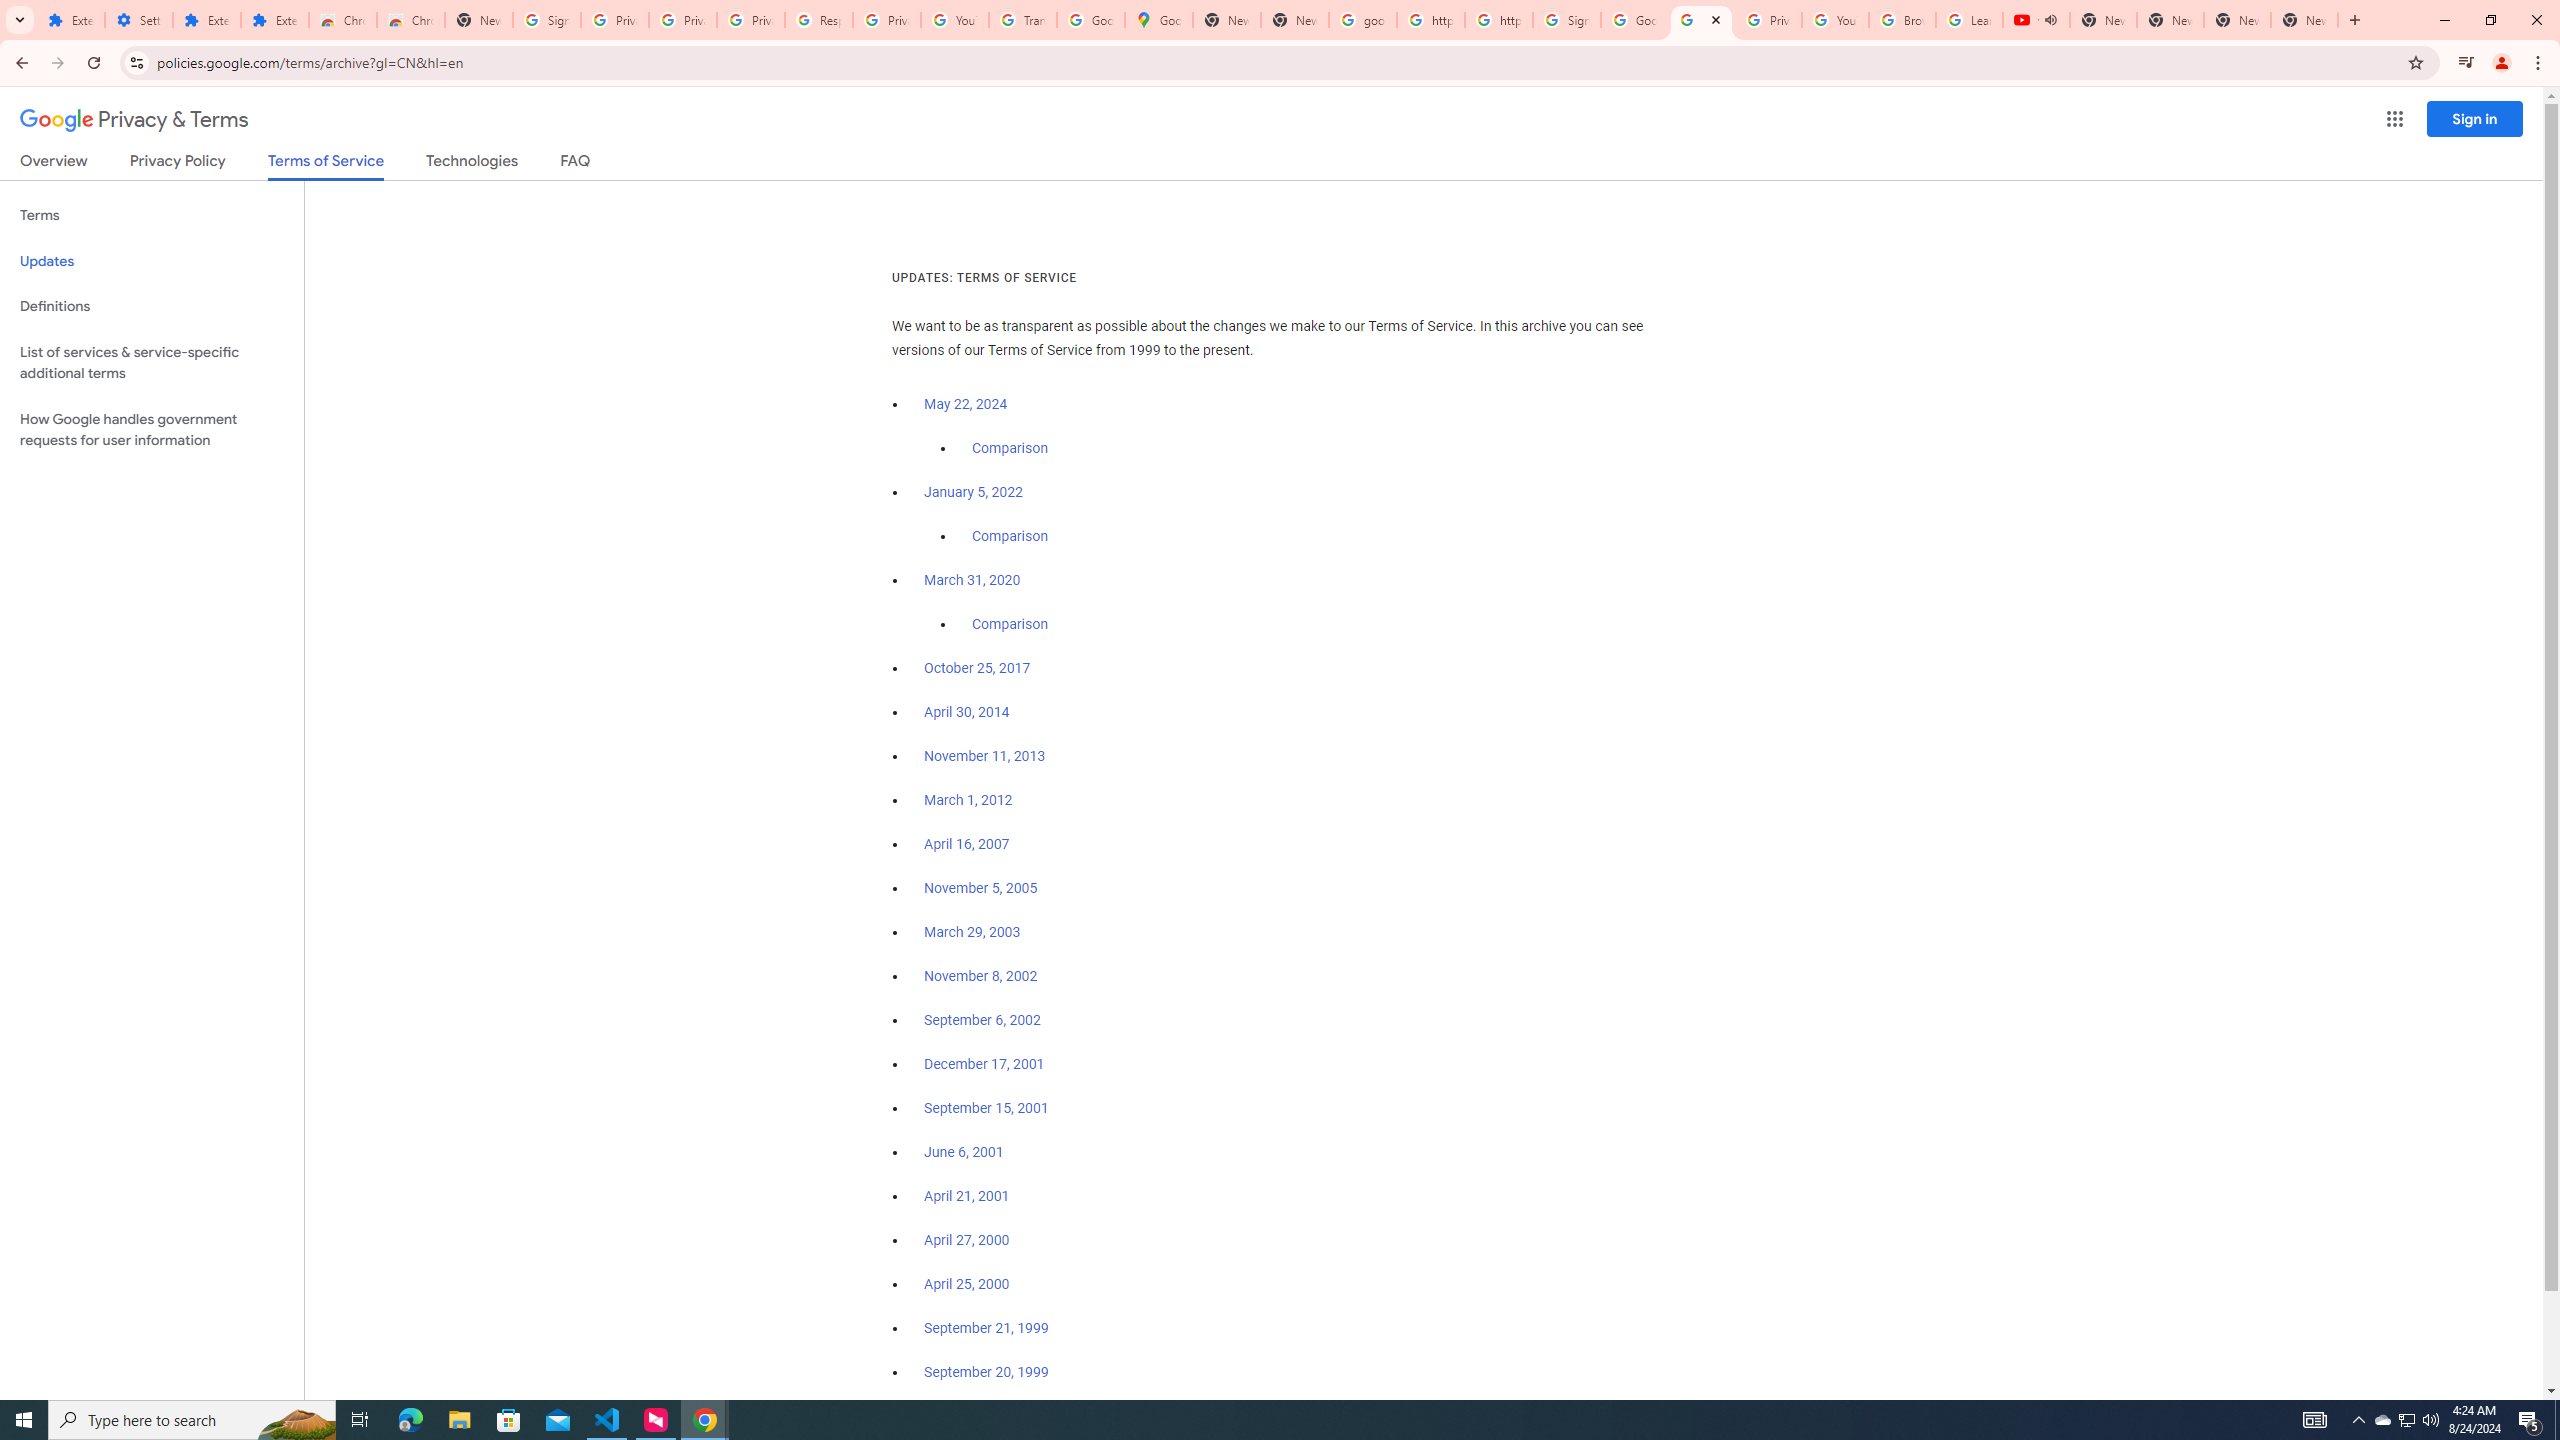  Describe the element at coordinates (966, 405) in the screenshot. I see `May 22, 2024` at that location.